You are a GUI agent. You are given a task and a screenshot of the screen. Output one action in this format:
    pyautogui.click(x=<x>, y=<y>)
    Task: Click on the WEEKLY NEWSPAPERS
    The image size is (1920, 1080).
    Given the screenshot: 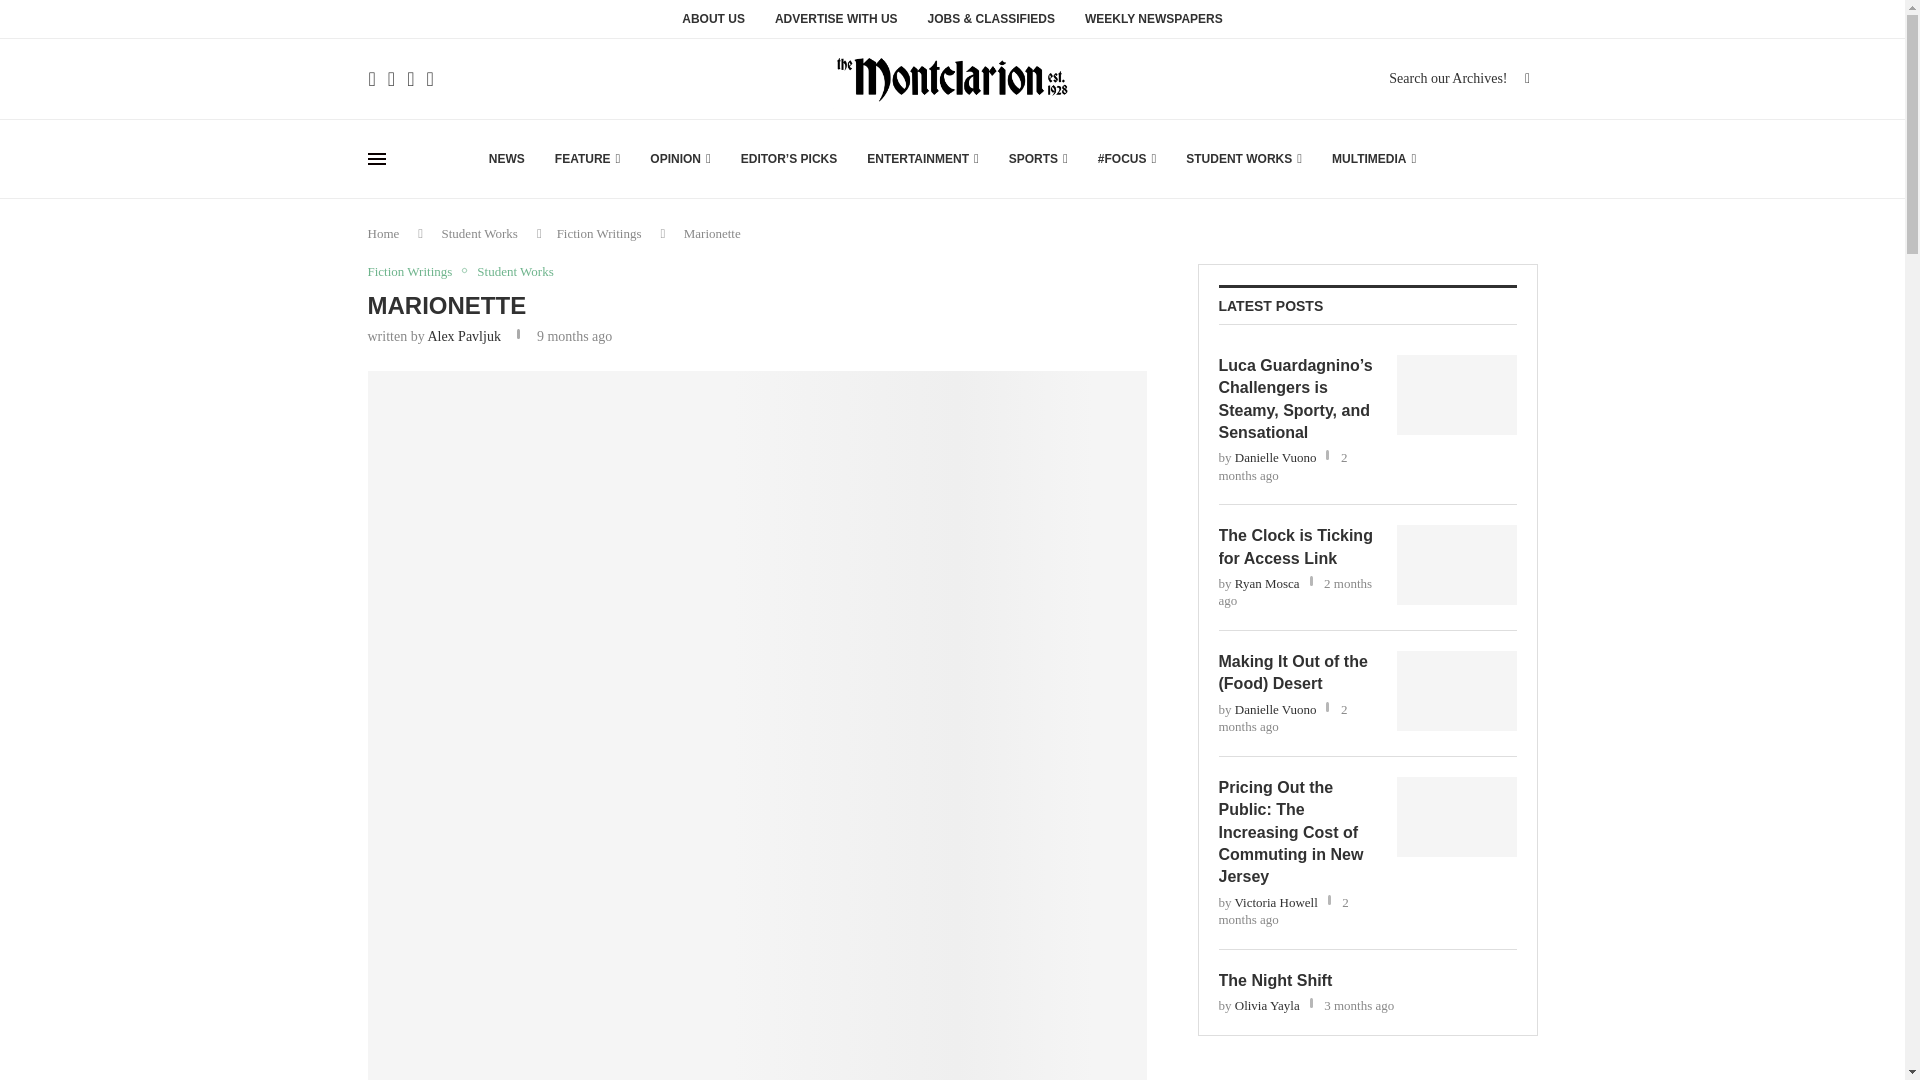 What is the action you would take?
    pyautogui.click(x=1154, y=24)
    